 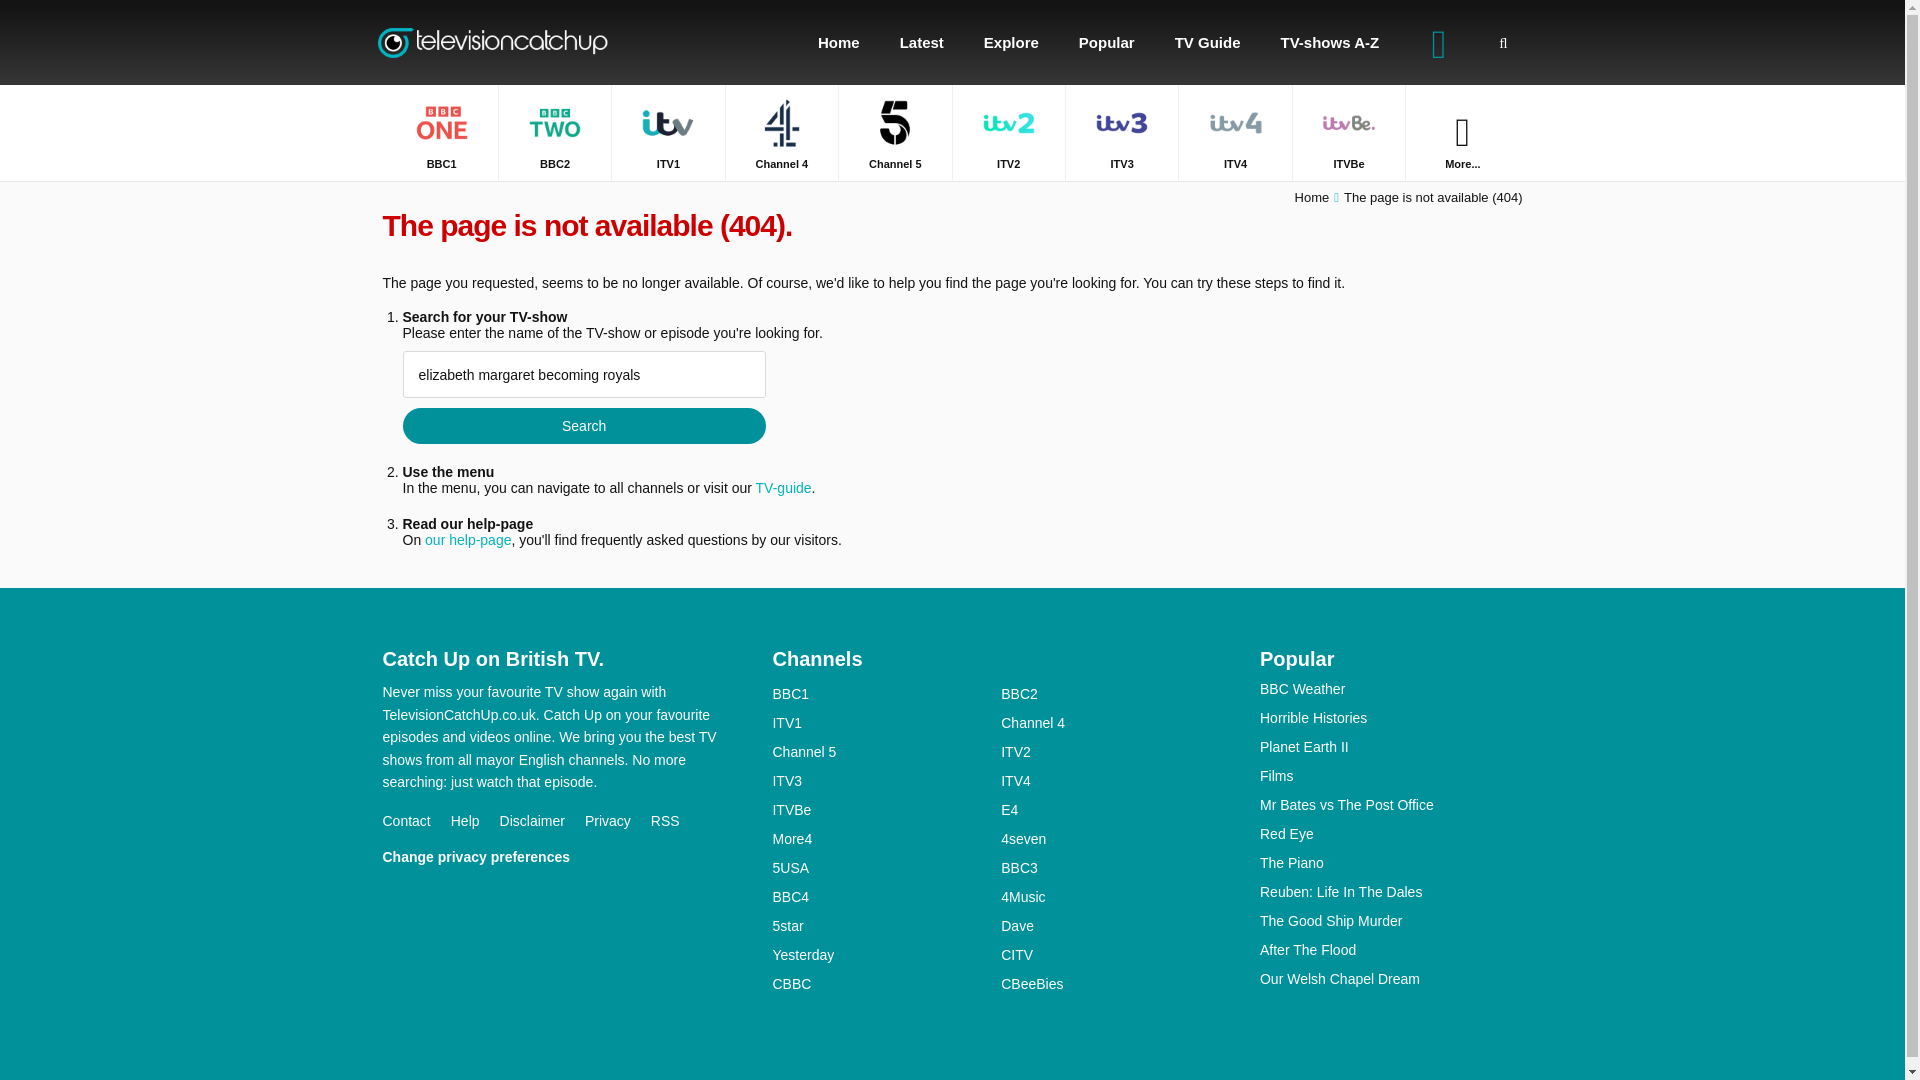 I want to click on our help-page, so click(x=467, y=540).